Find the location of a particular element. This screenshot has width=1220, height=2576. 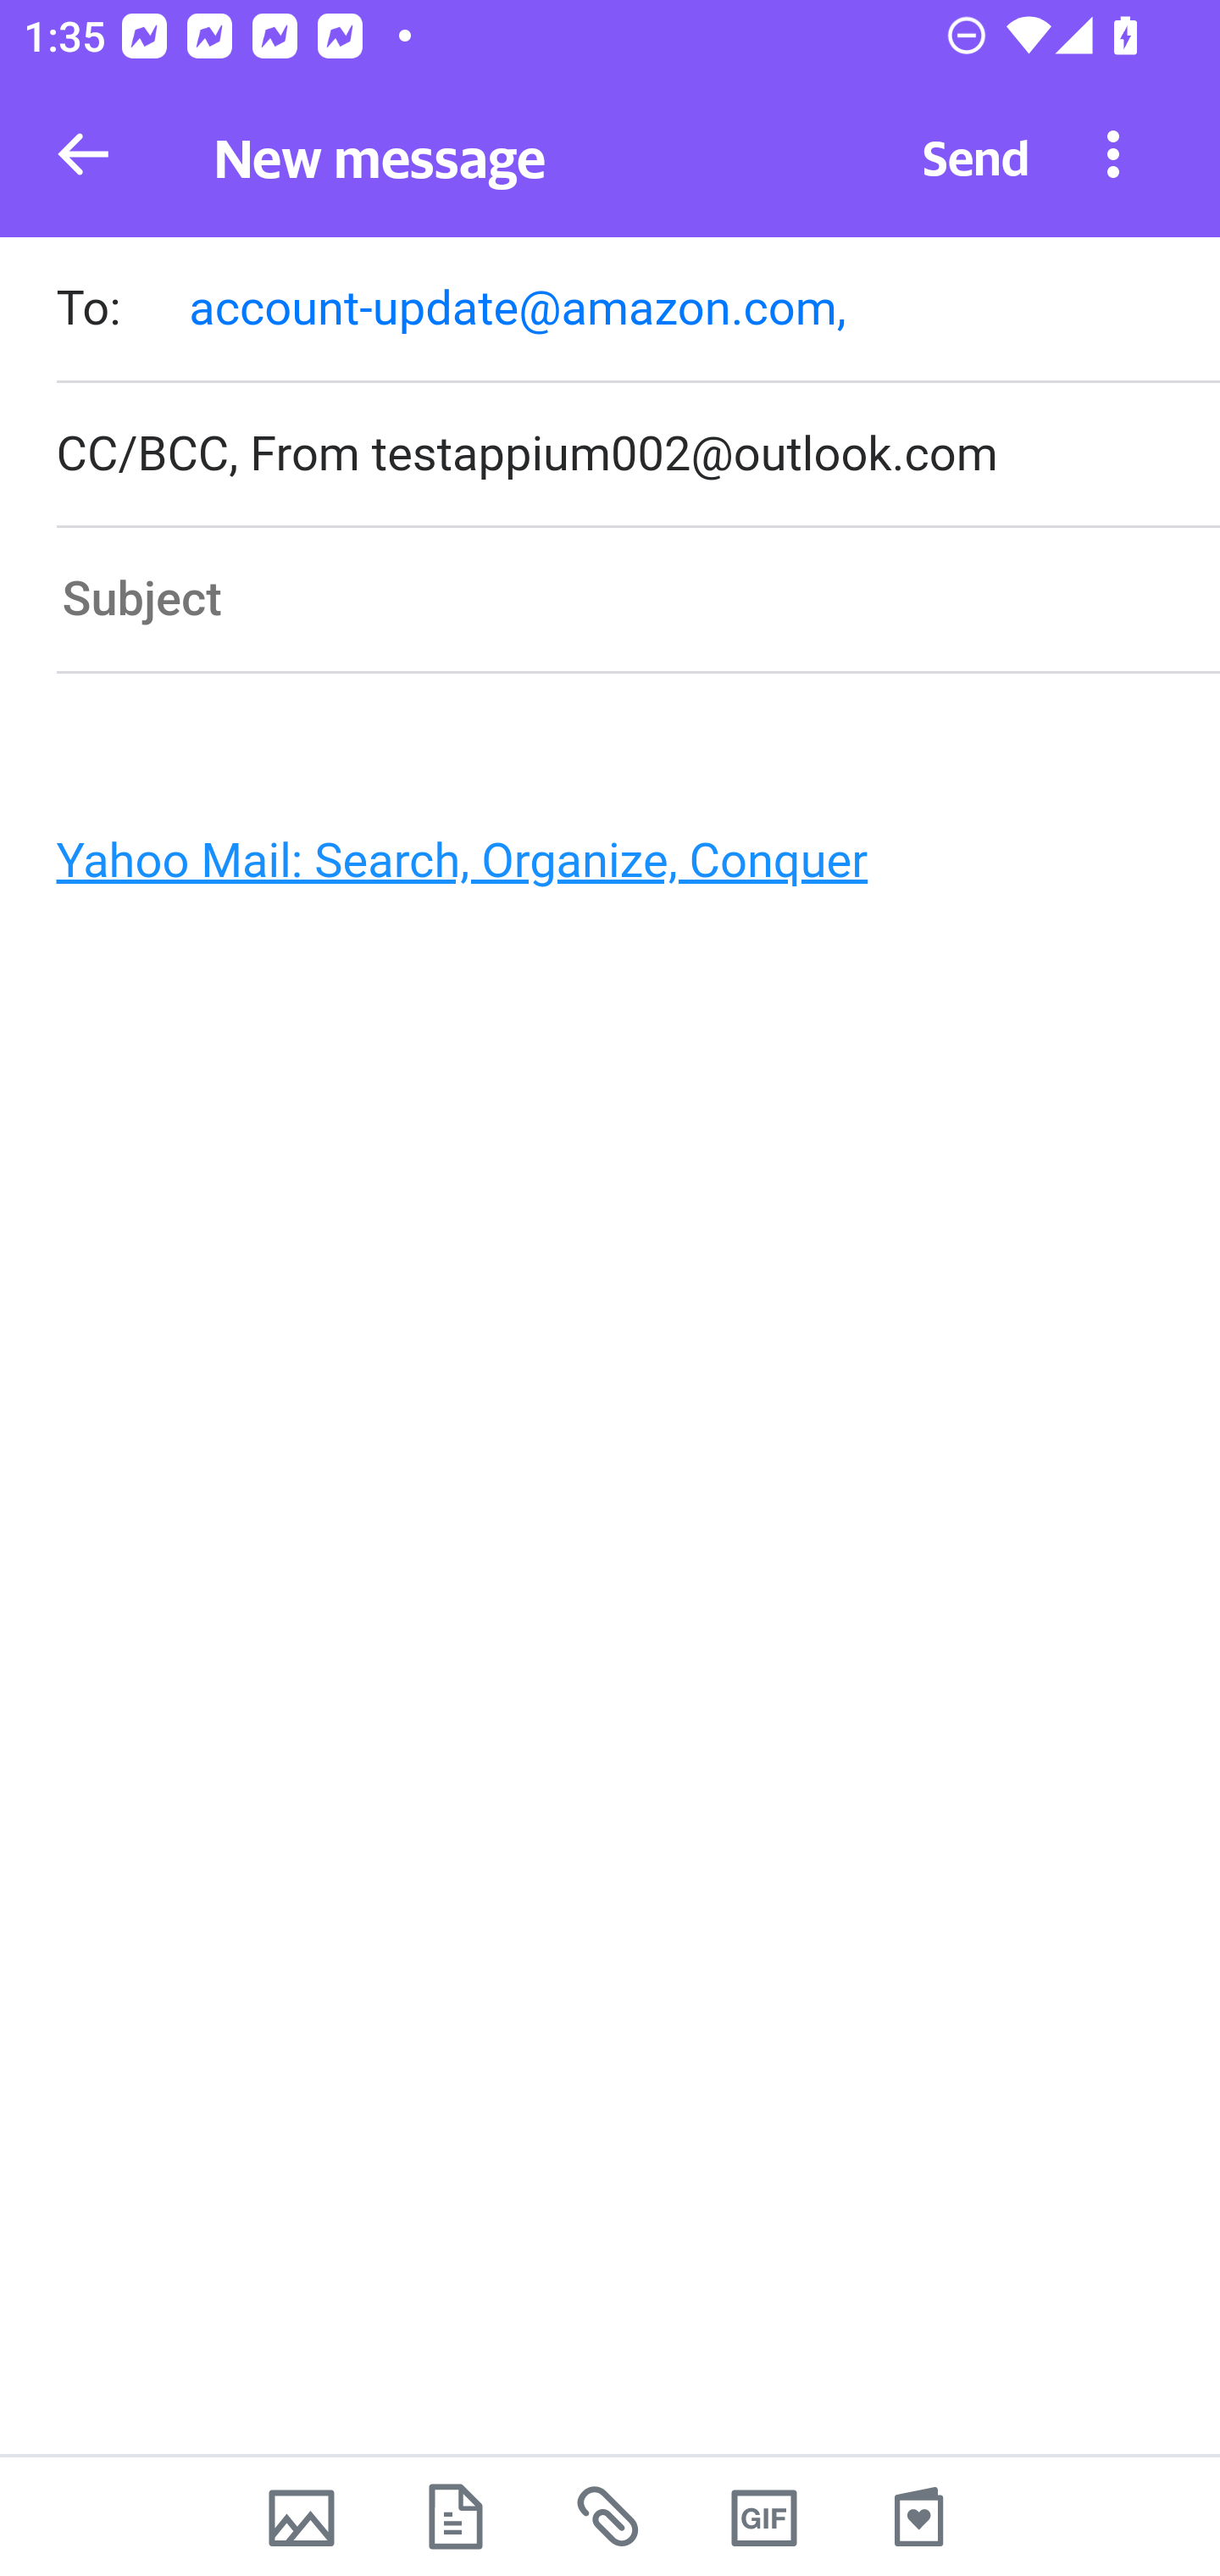

account-update@amazon.com, is located at coordinates (517, 308).